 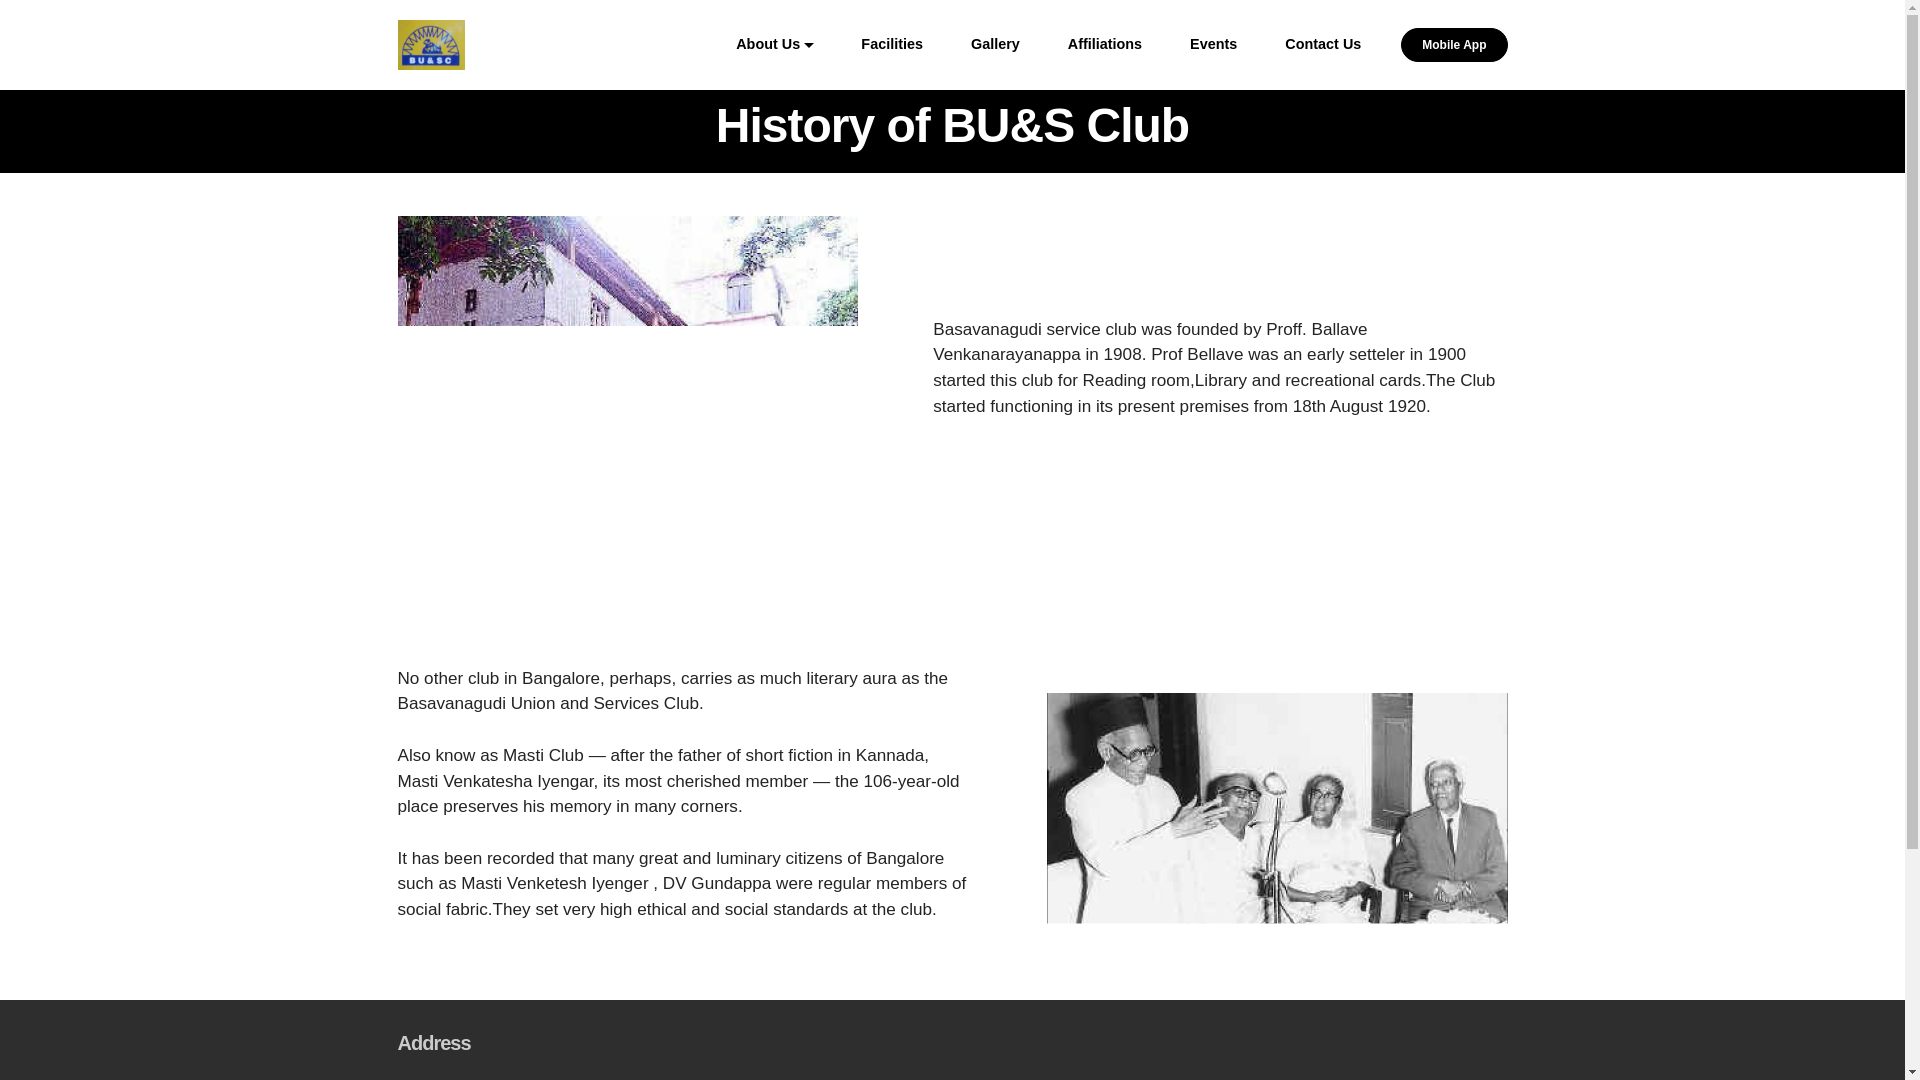 What do you see at coordinates (1454, 44) in the screenshot?
I see `Mobile App` at bounding box center [1454, 44].